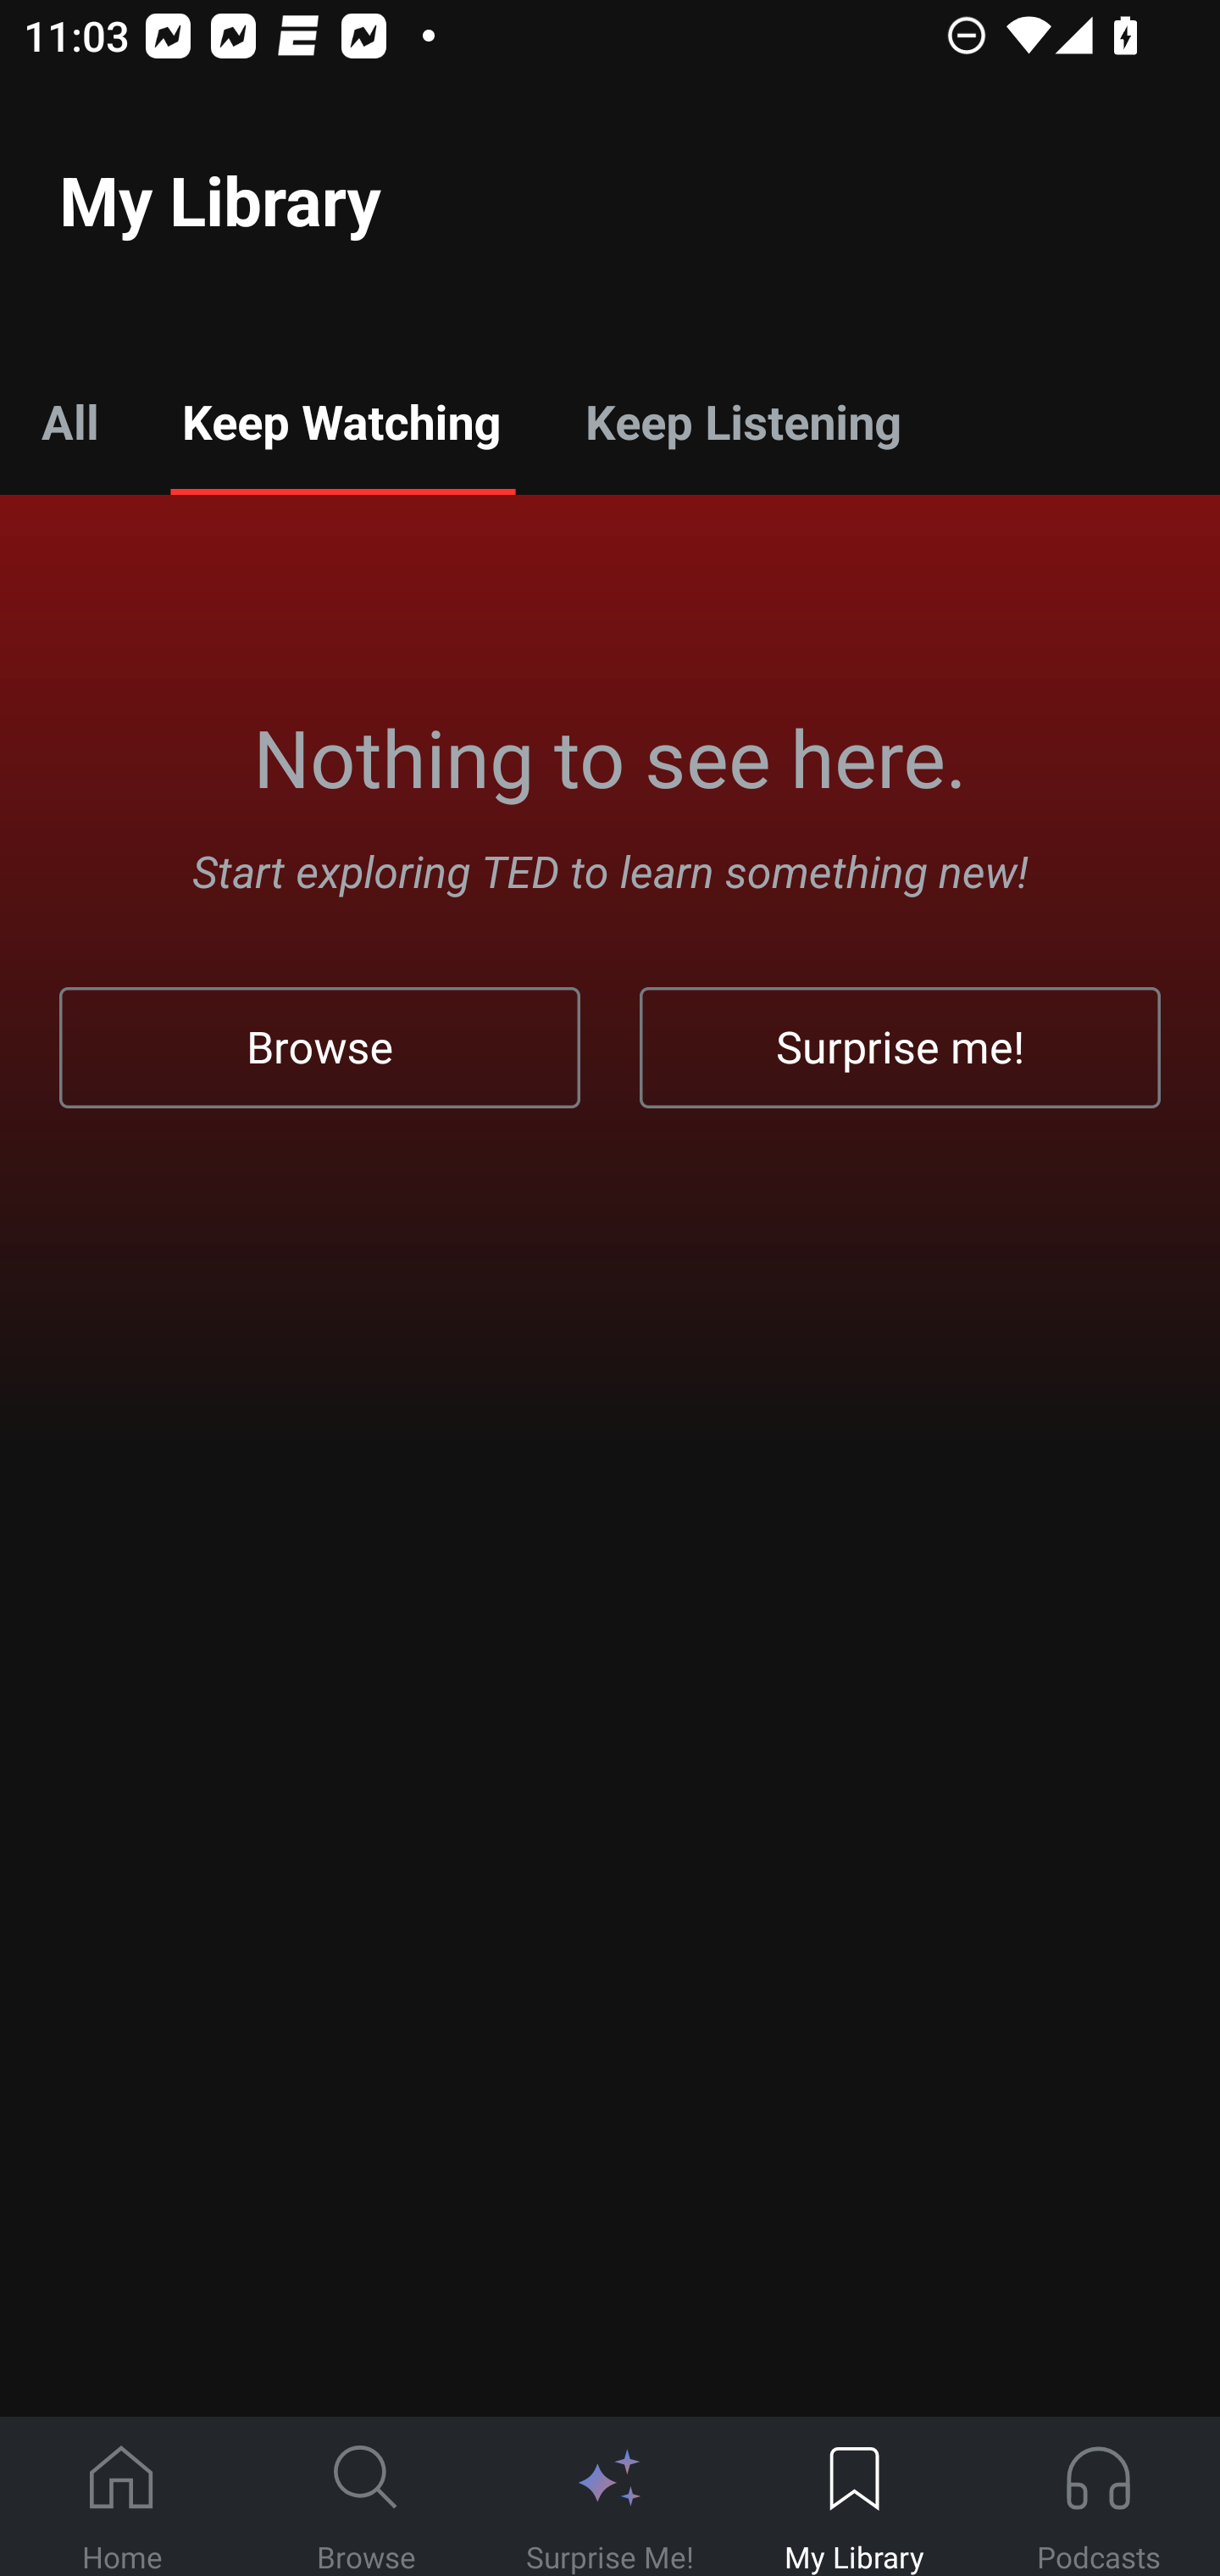 The height and width of the screenshot is (2576, 1220). What do you see at coordinates (341, 420) in the screenshot?
I see `Keep Watching` at bounding box center [341, 420].